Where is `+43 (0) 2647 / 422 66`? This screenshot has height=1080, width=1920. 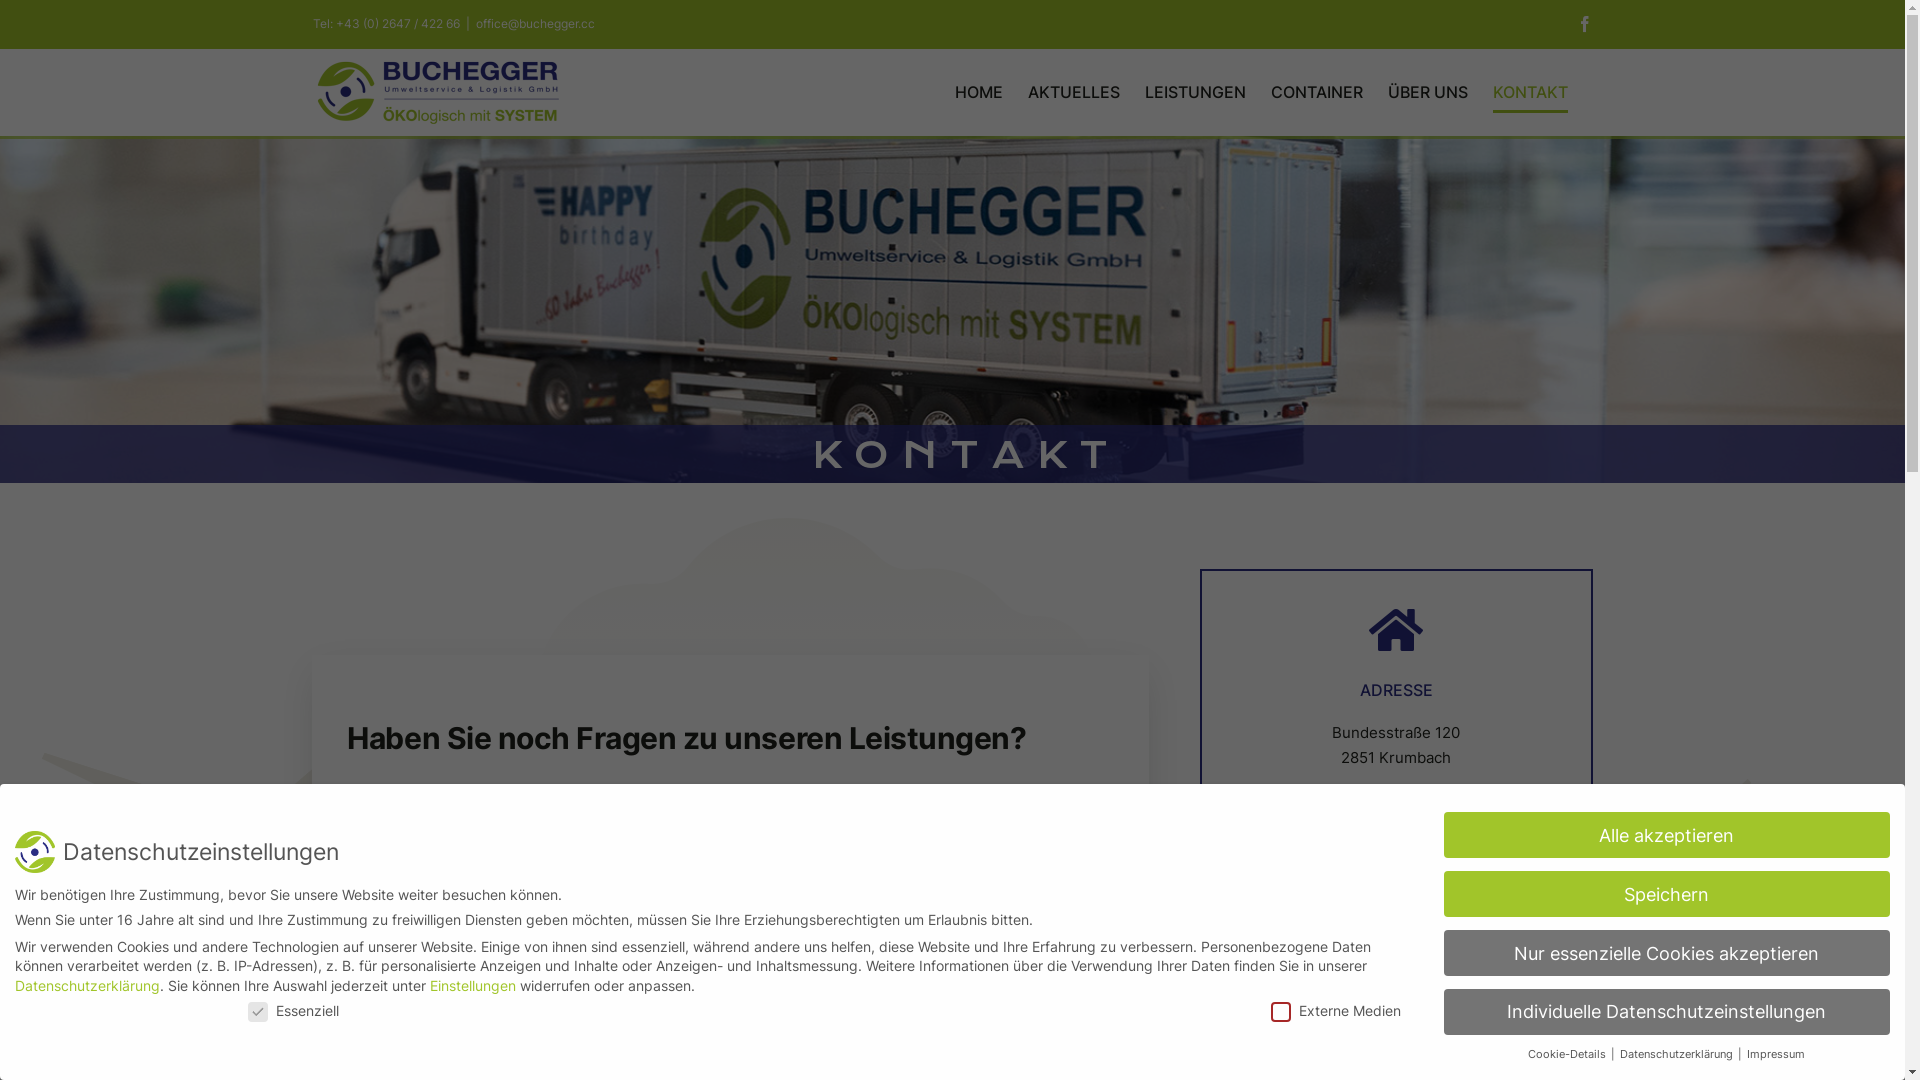 +43 (0) 2647 / 422 66 is located at coordinates (398, 24).